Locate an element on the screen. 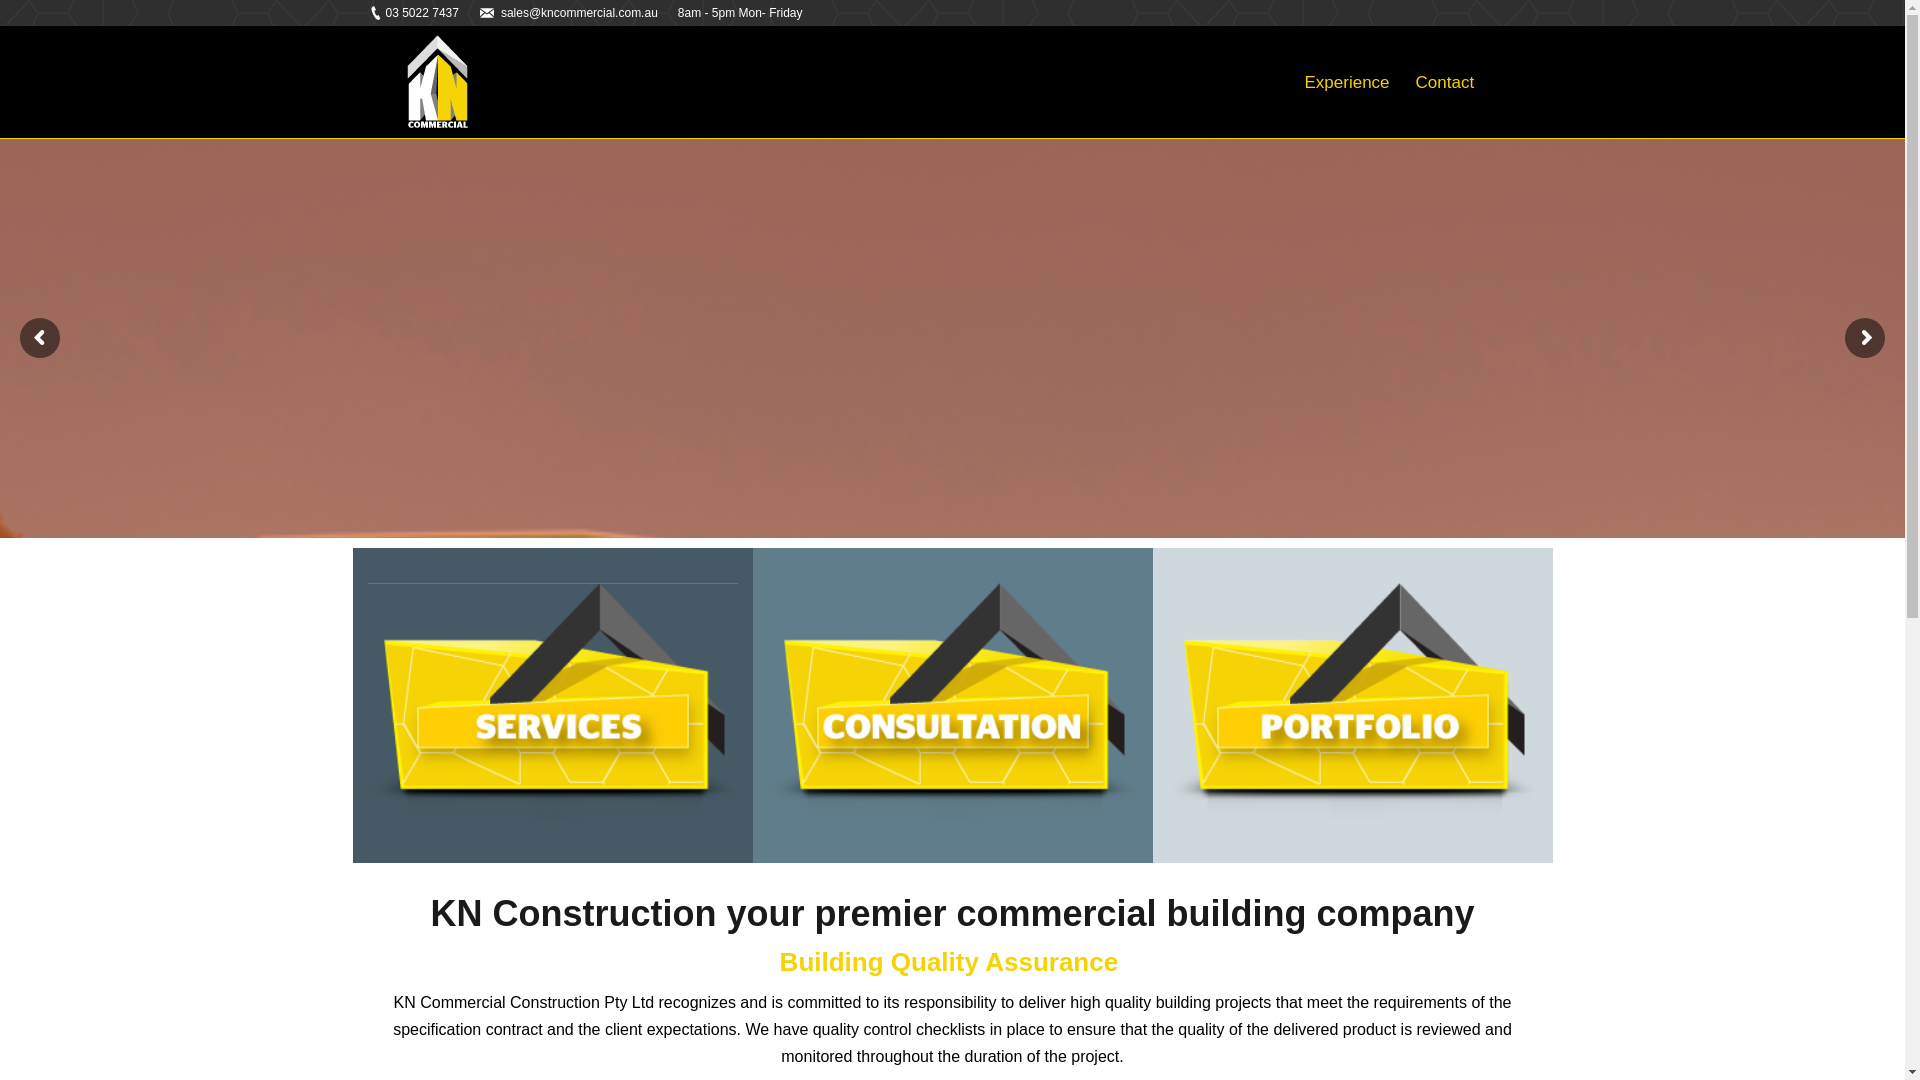 The width and height of the screenshot is (1920, 1080). Contact is located at coordinates (1446, 82).